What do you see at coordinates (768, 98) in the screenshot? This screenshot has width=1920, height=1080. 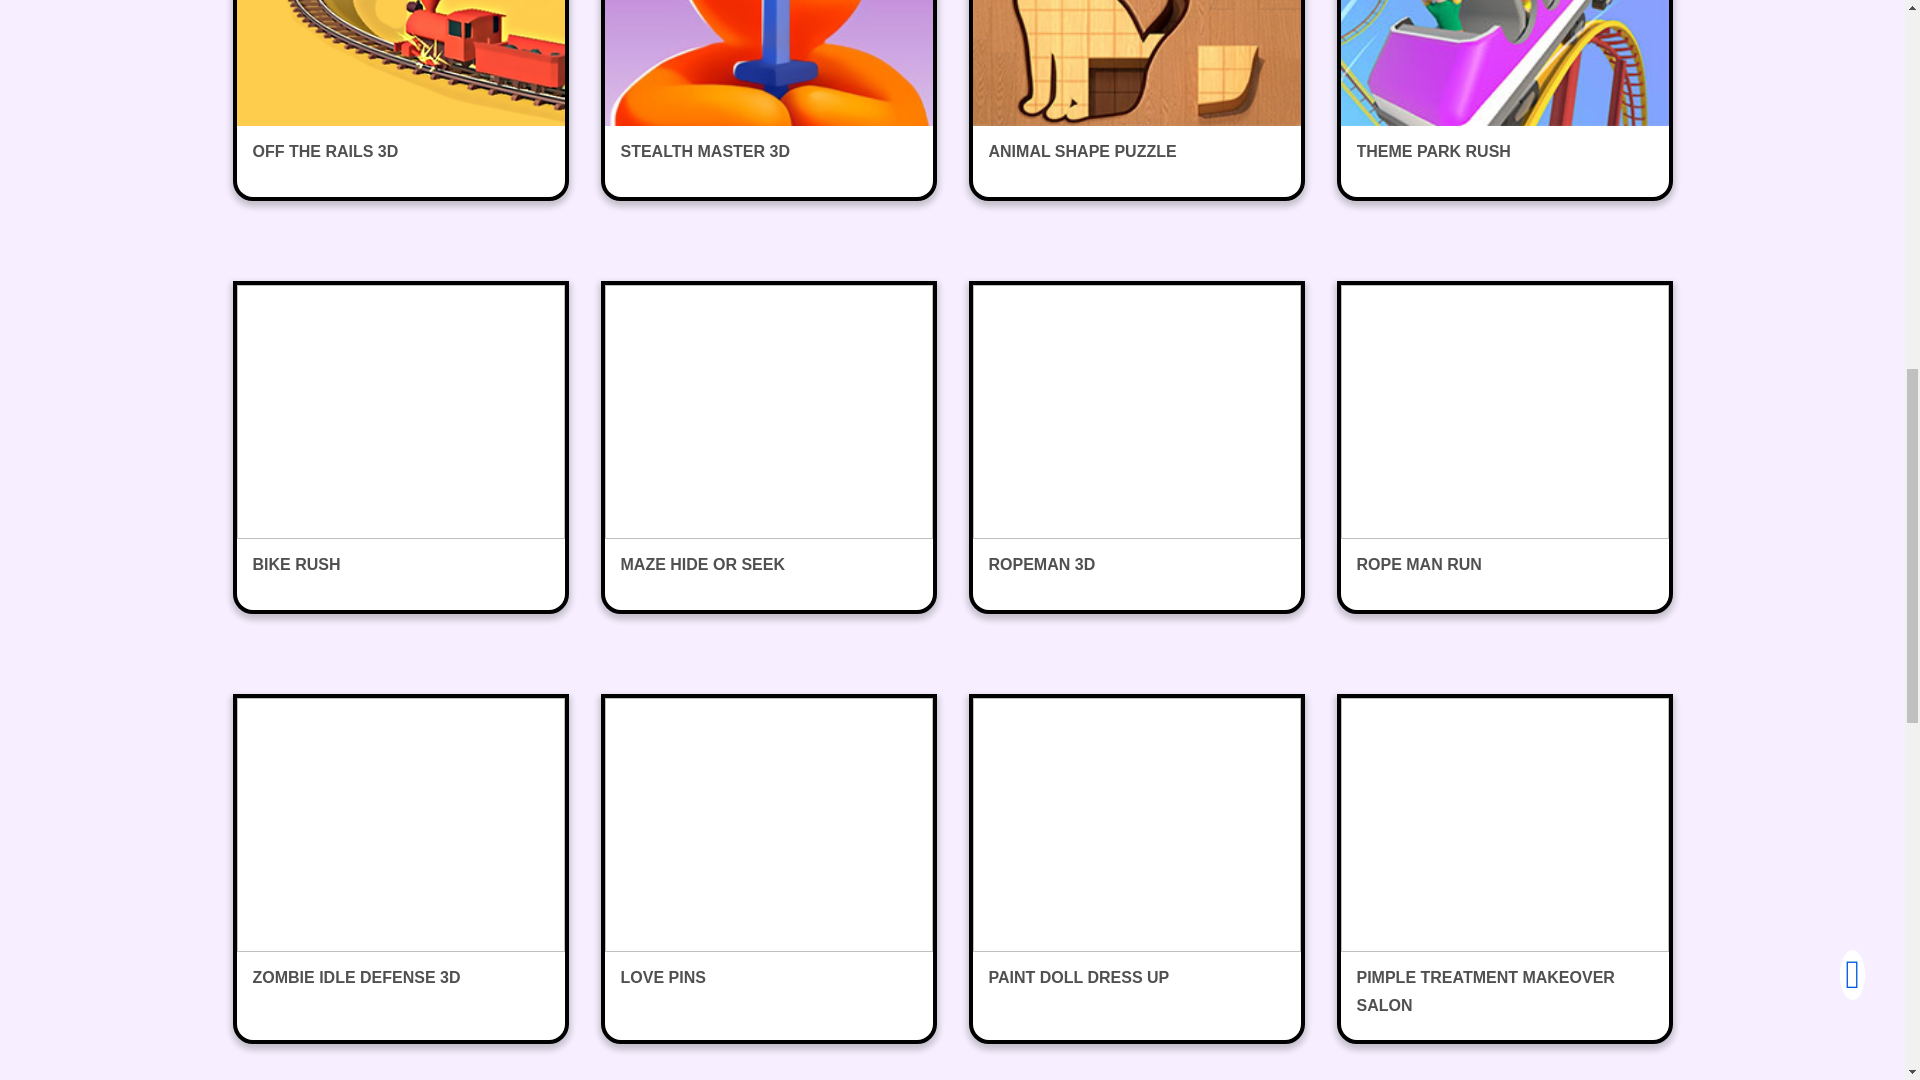 I see `STEALTH MASTER 3D` at bounding box center [768, 98].